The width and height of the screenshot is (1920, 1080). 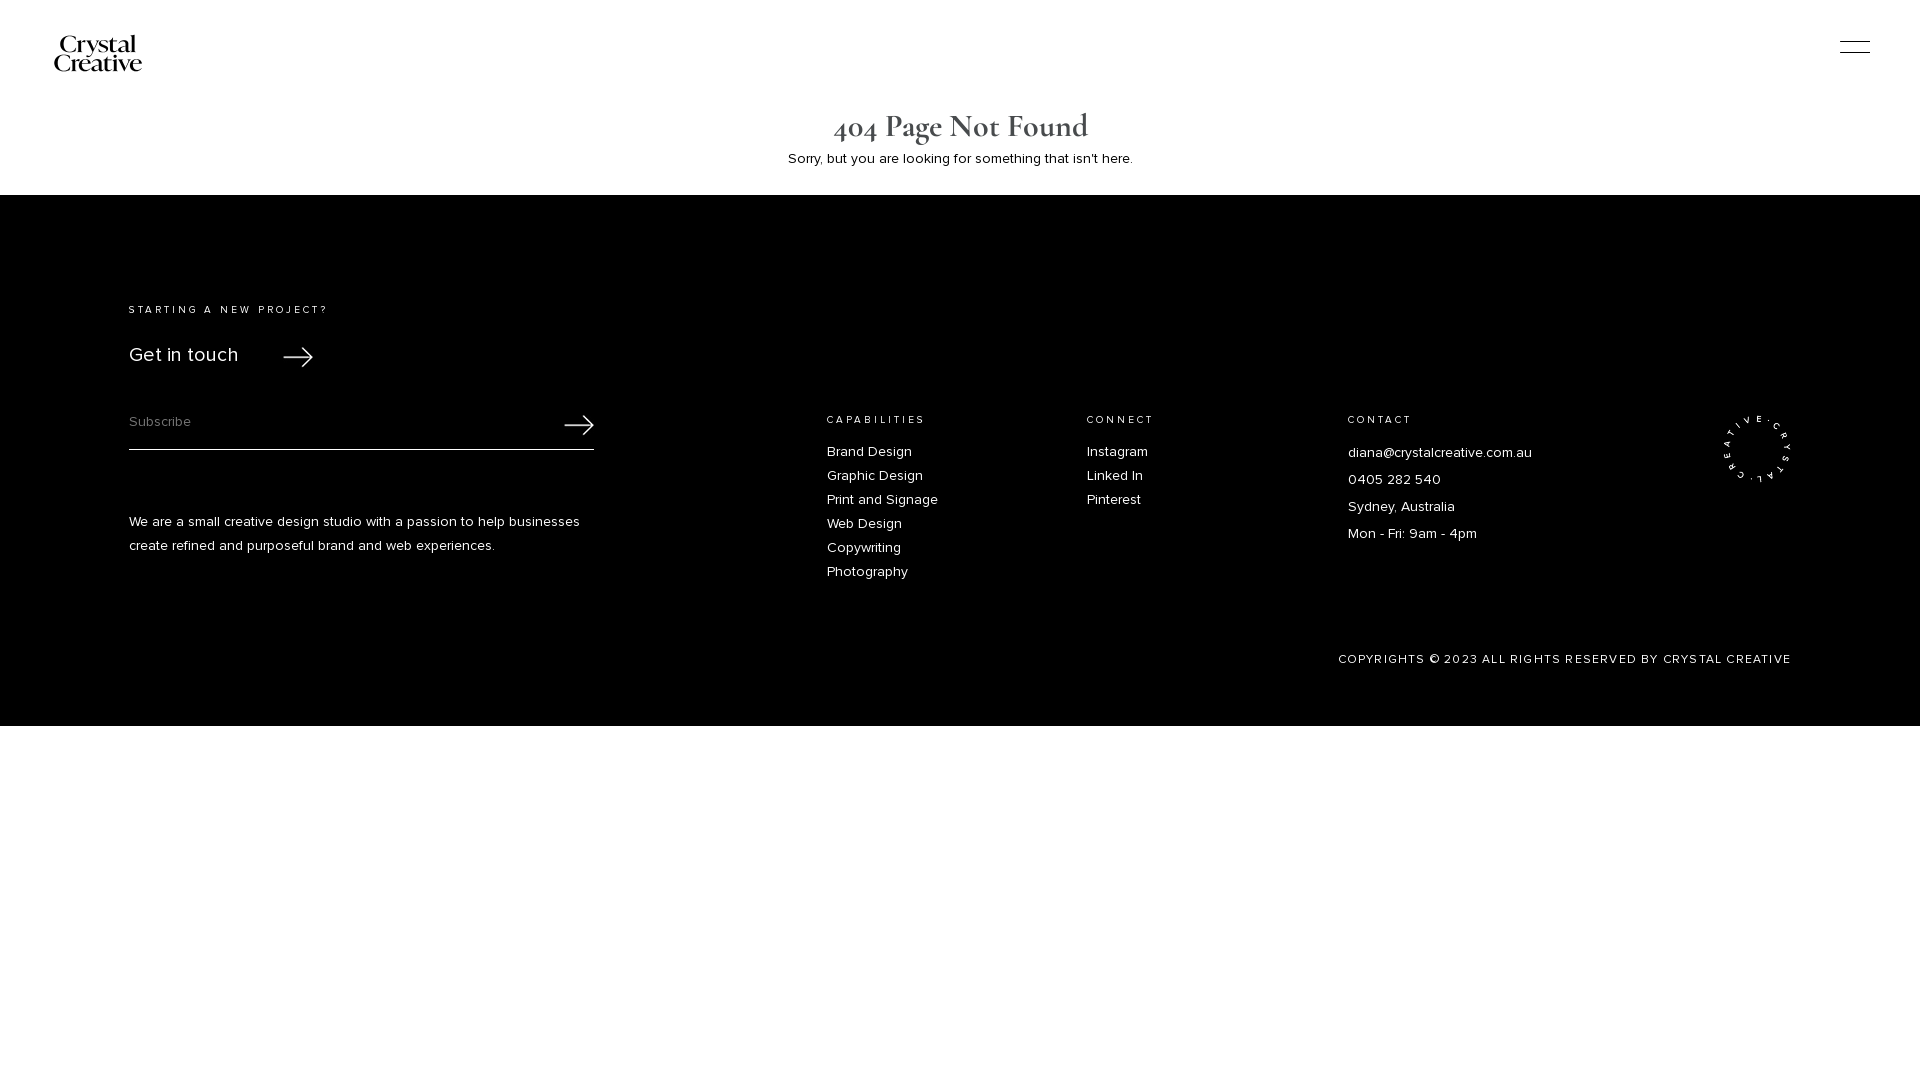 What do you see at coordinates (1217, 452) in the screenshot?
I see `Instagram` at bounding box center [1217, 452].